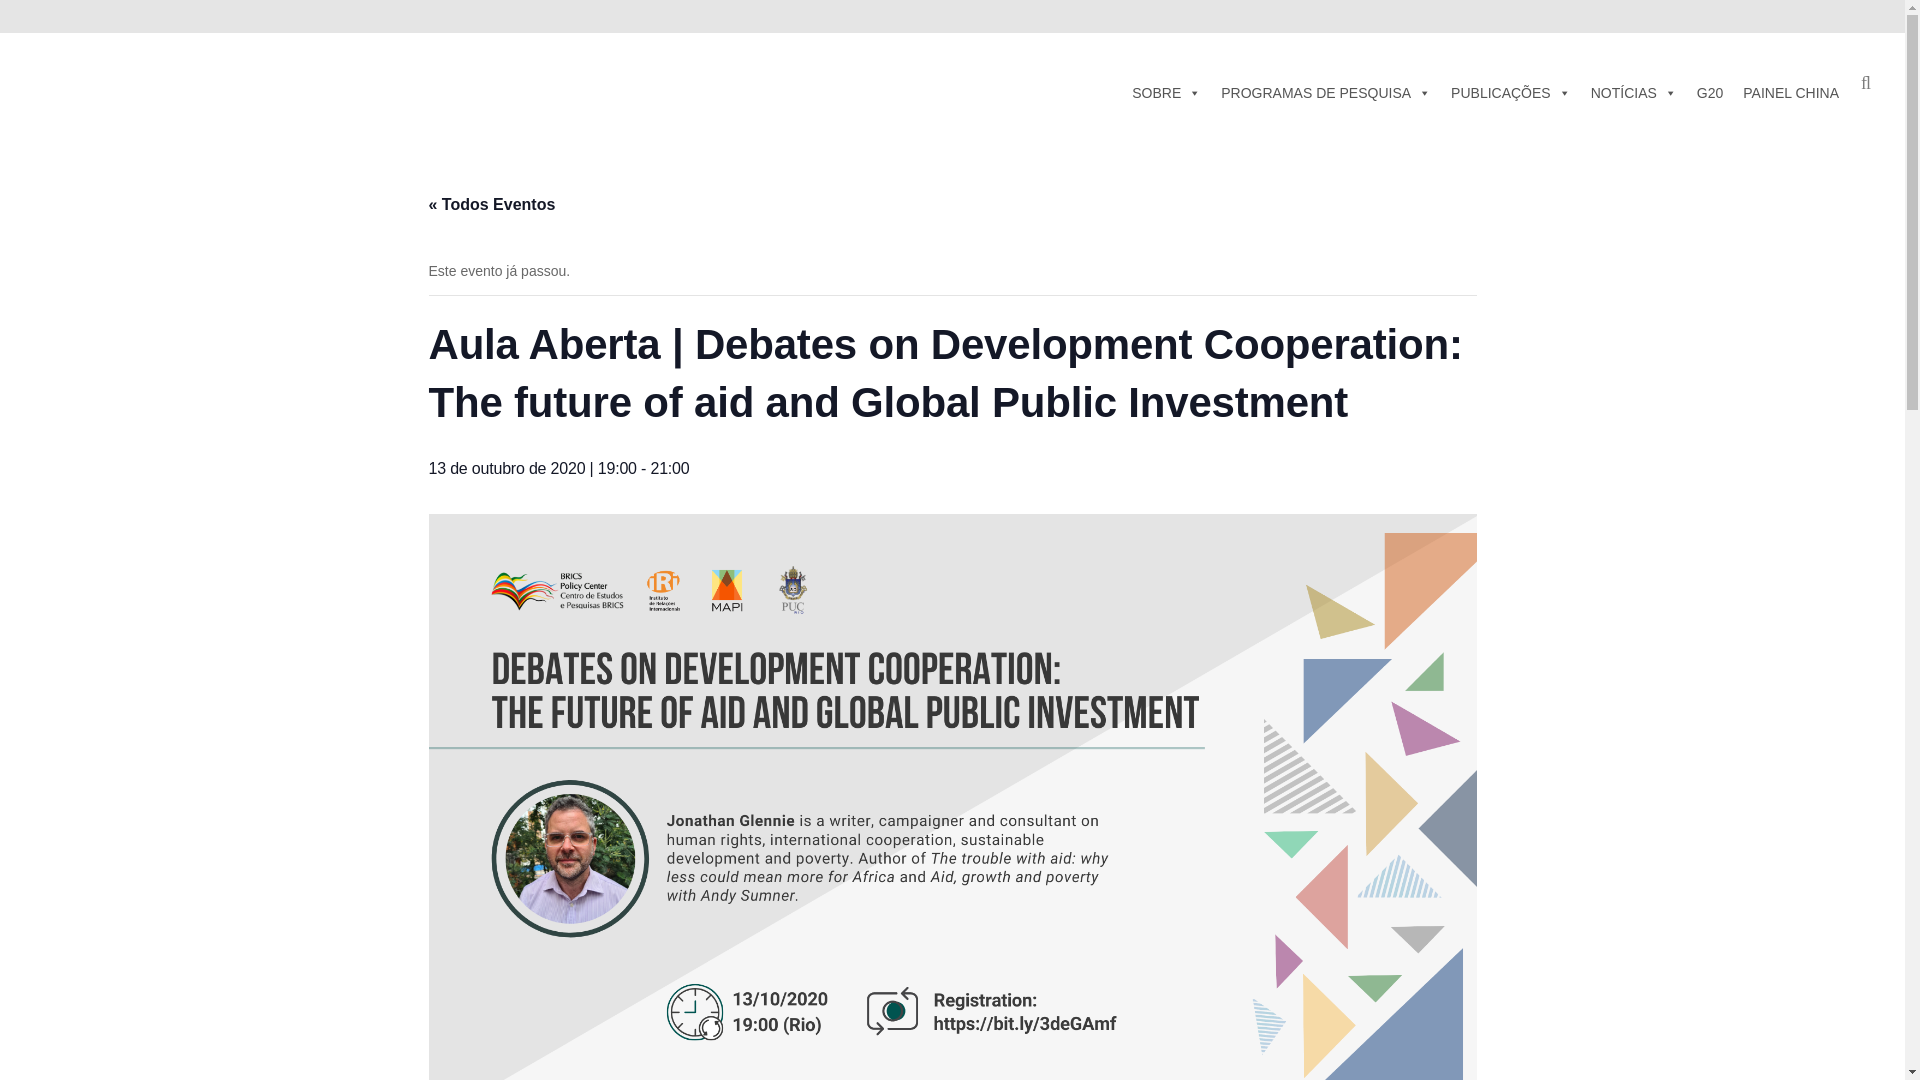 This screenshot has width=1920, height=1080. I want to click on SOBRE, so click(1166, 92).